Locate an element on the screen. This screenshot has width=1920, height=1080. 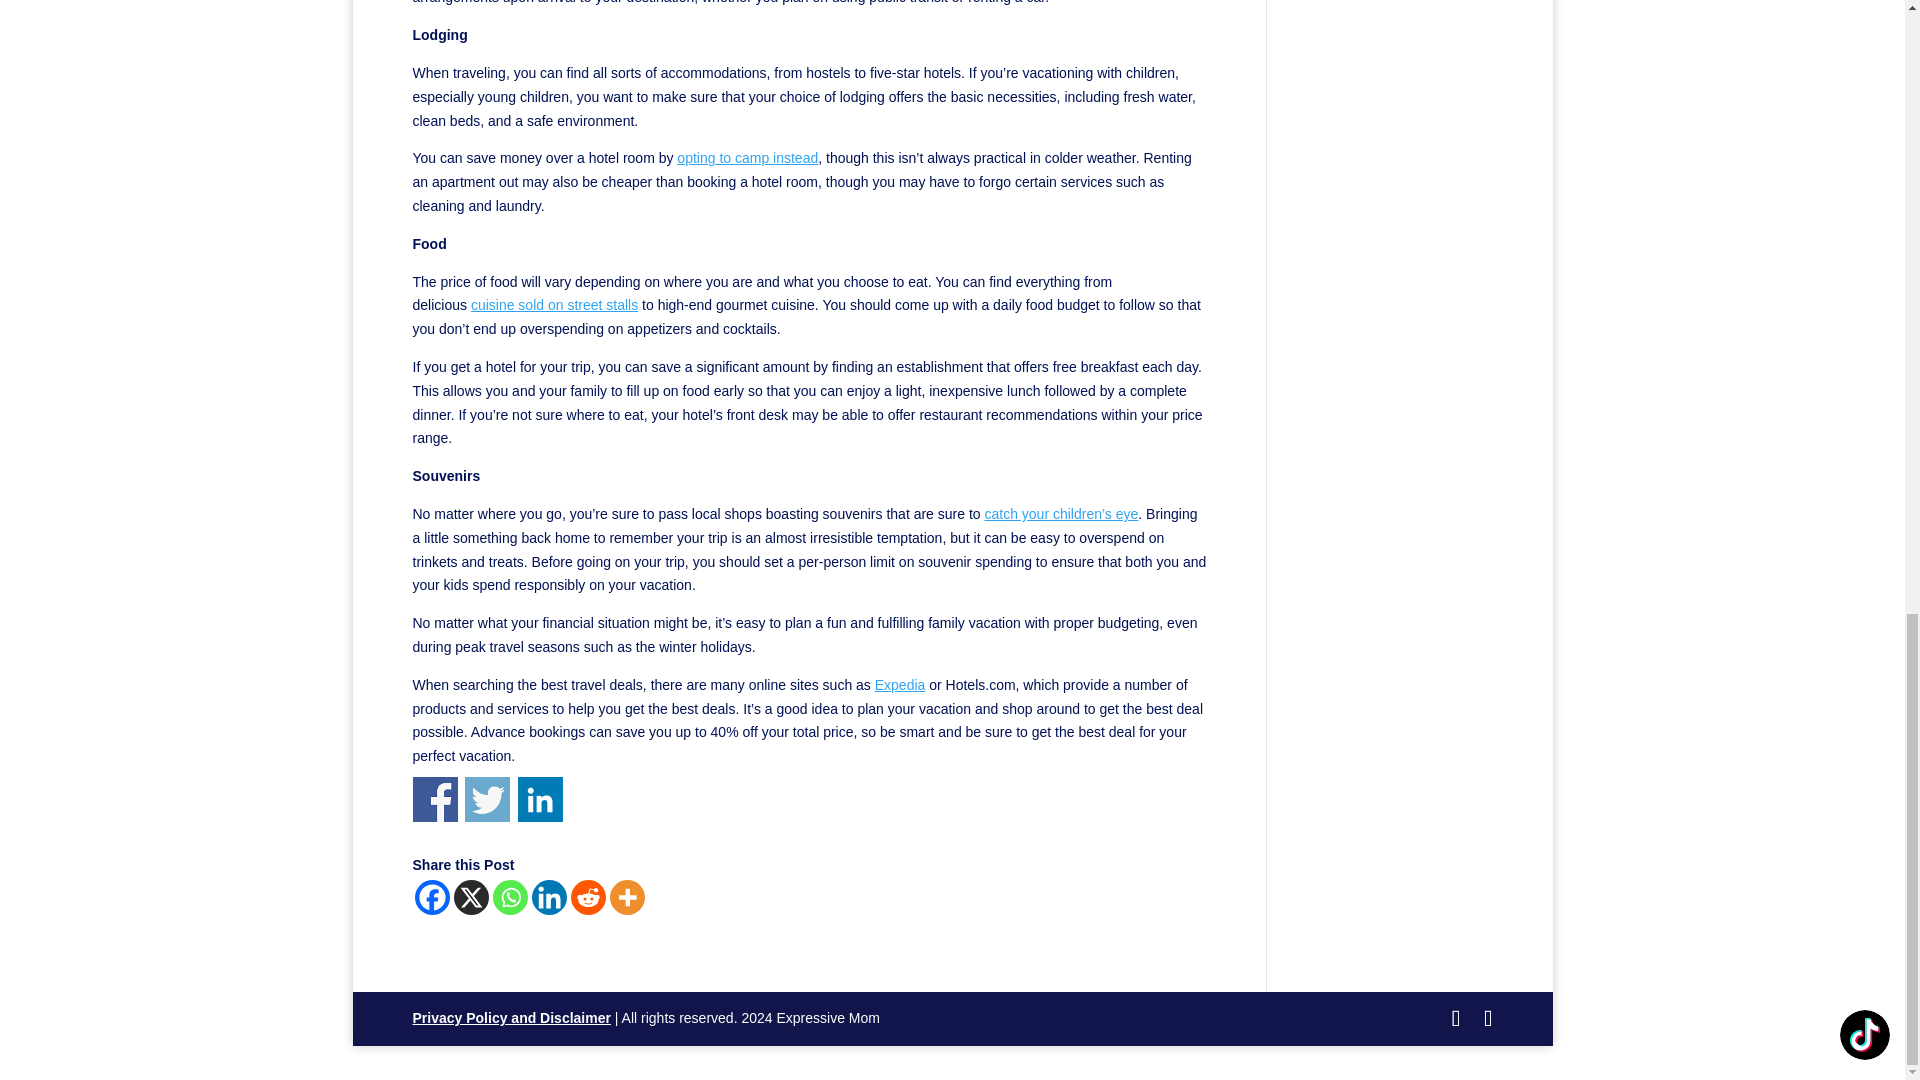
Reddit is located at coordinates (587, 897).